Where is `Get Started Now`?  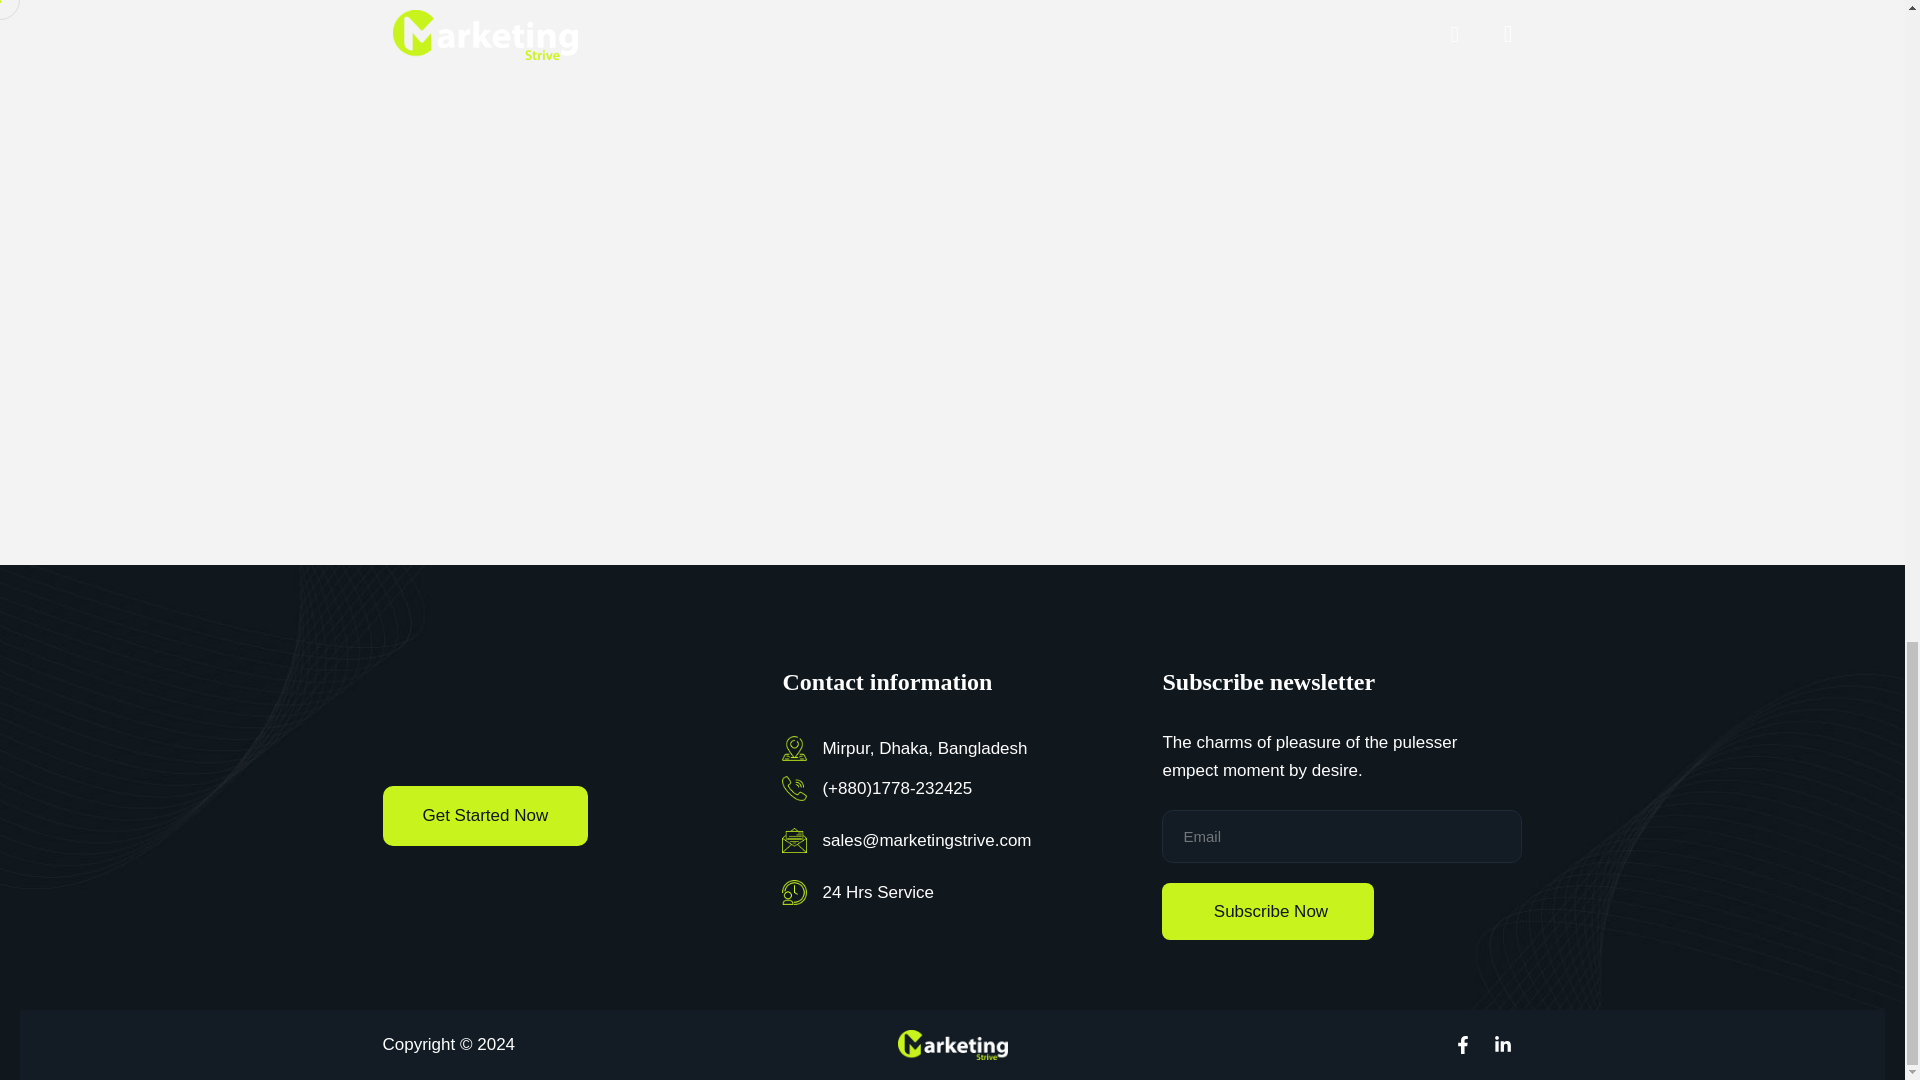
Get Started Now is located at coordinates (484, 816).